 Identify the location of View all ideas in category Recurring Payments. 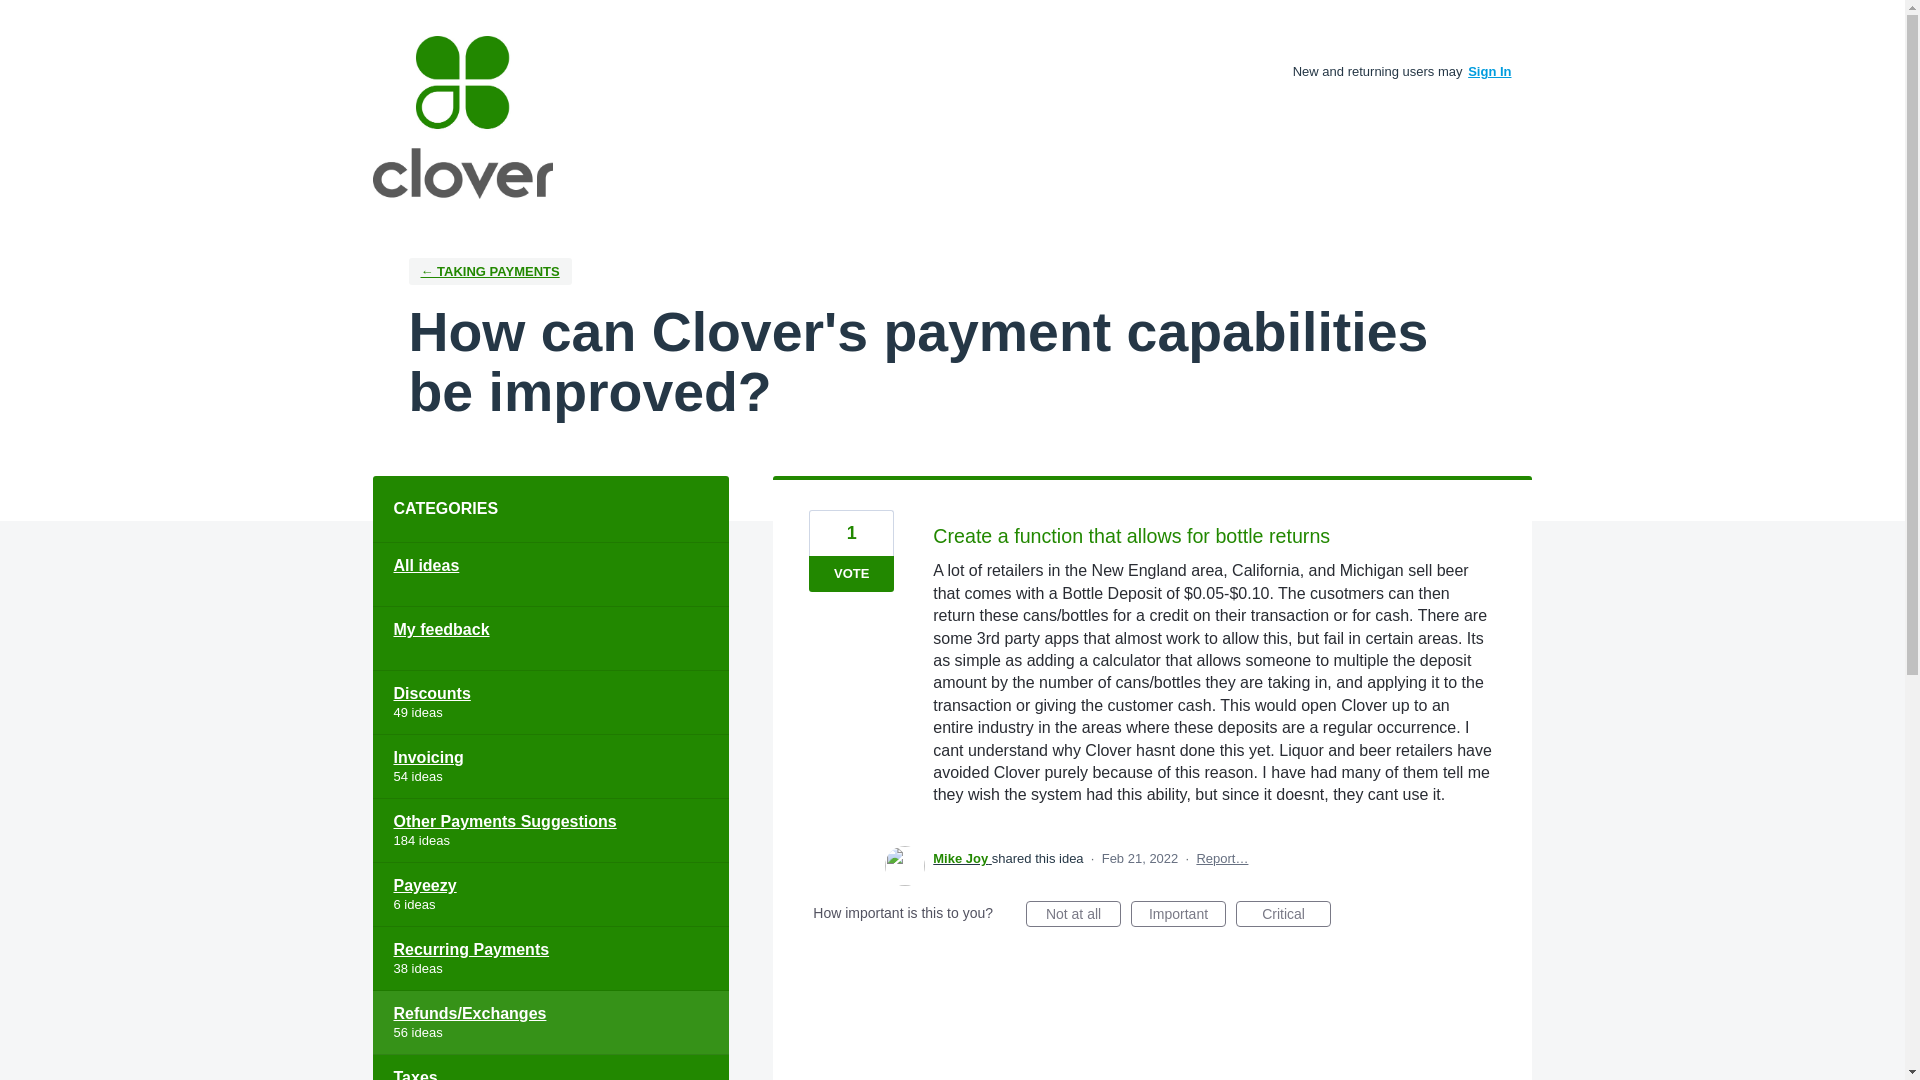
(550, 958).